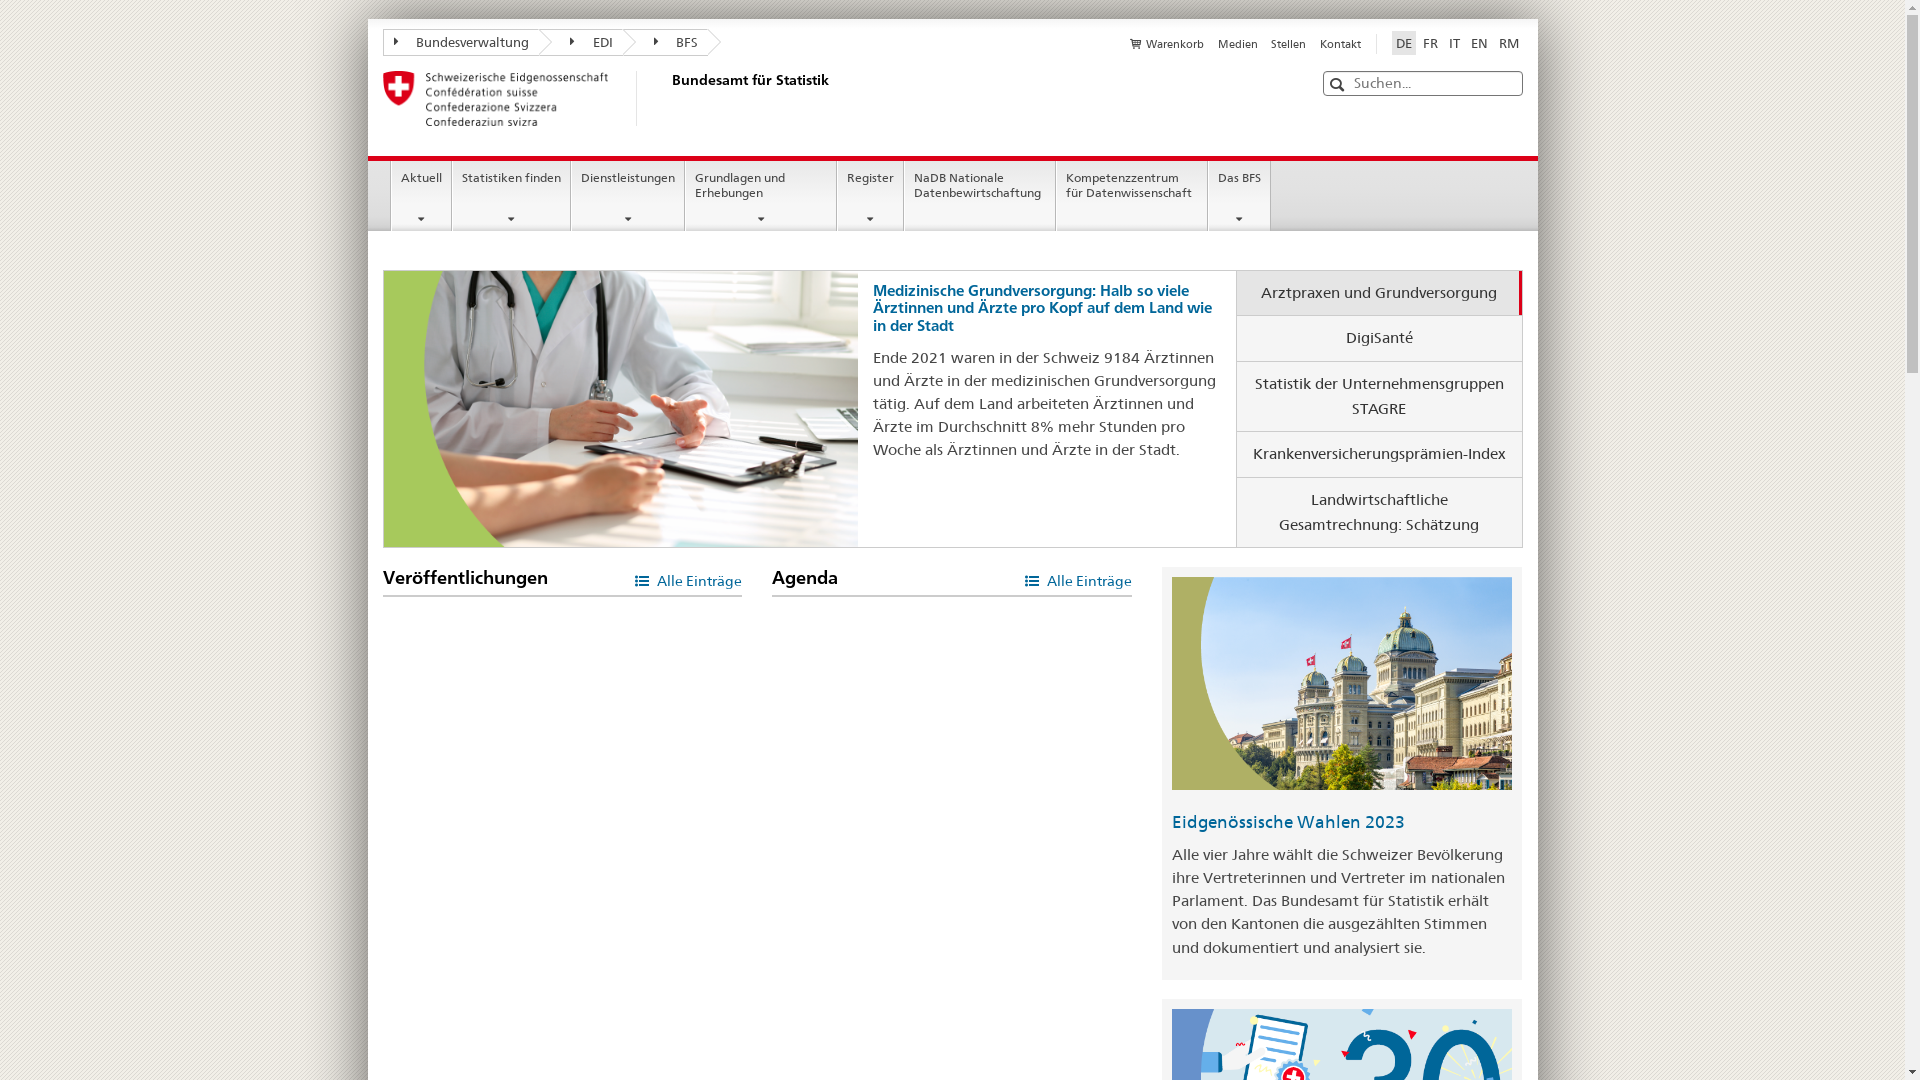  What do you see at coordinates (1340, 44) in the screenshot?
I see `Kontakt` at bounding box center [1340, 44].